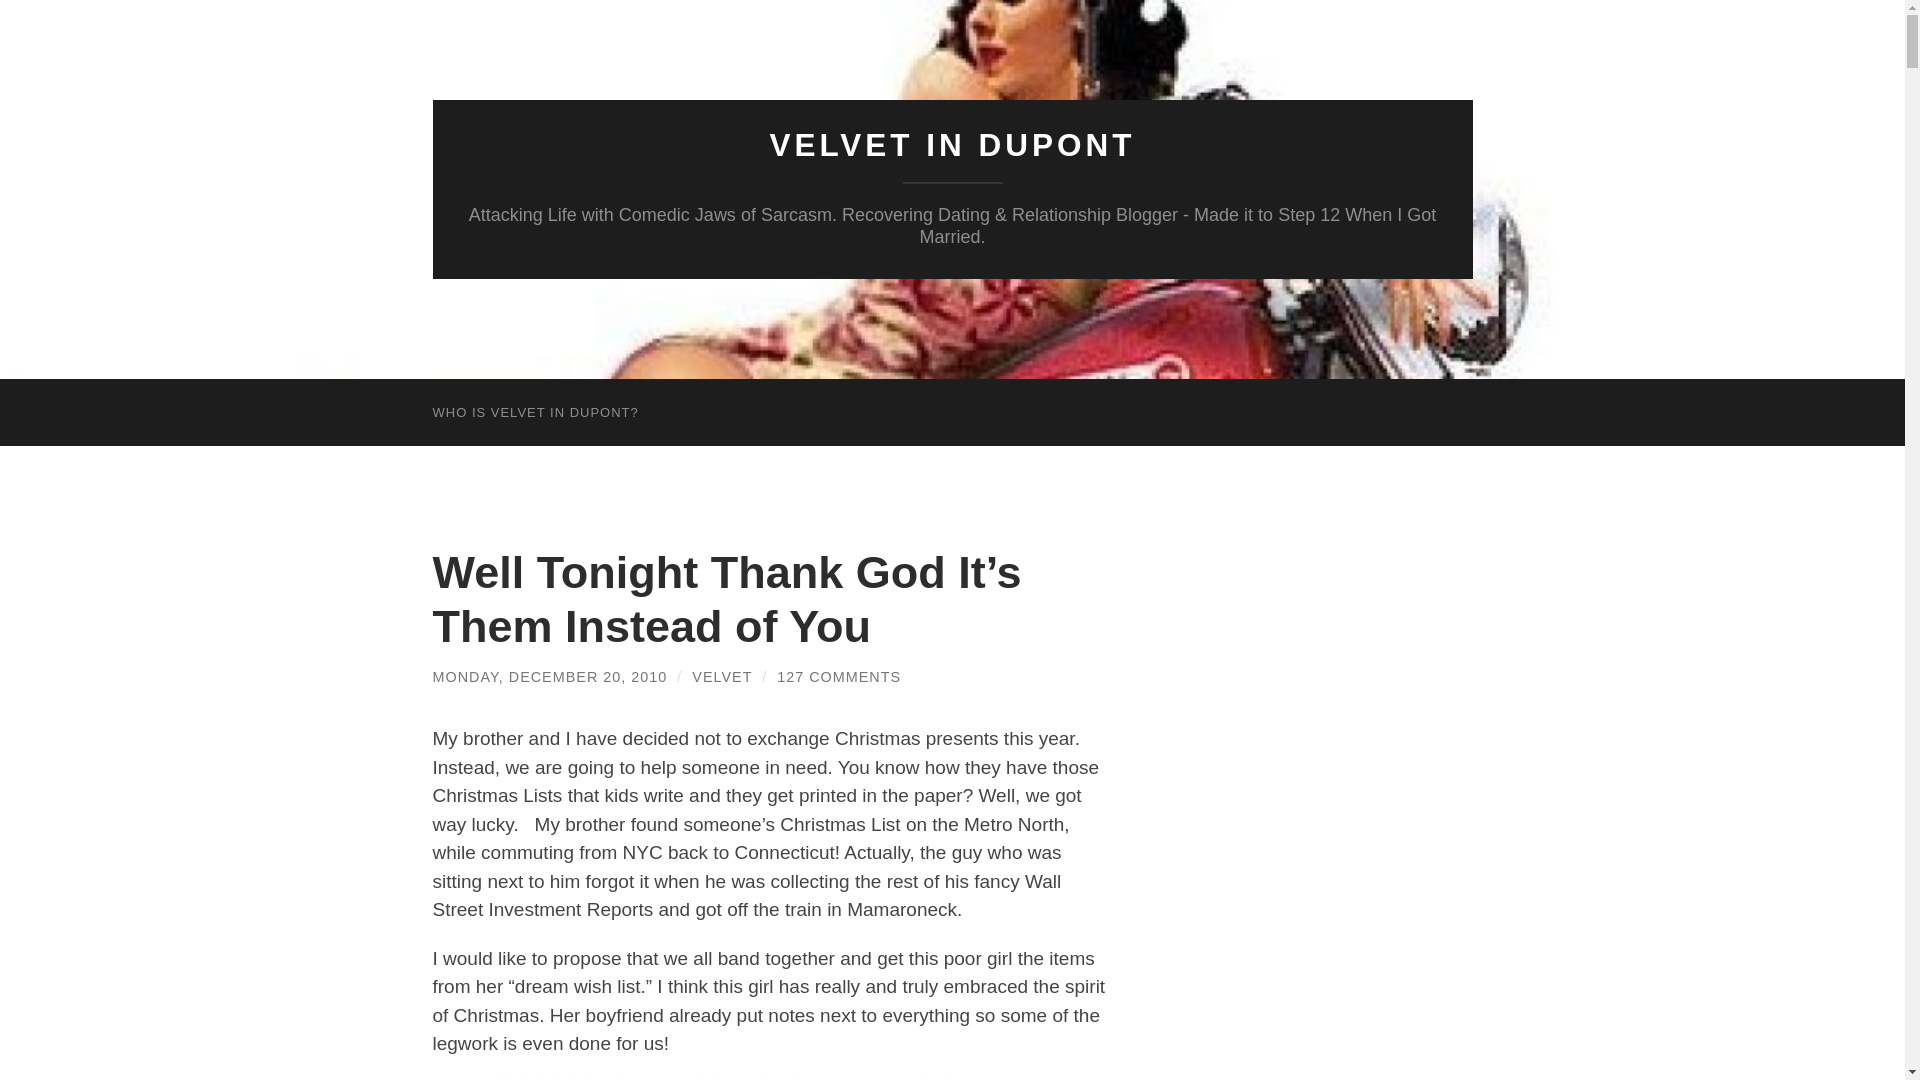 This screenshot has height=1080, width=1920. I want to click on MONDAY, DECEMBER 20, 2010, so click(549, 676).